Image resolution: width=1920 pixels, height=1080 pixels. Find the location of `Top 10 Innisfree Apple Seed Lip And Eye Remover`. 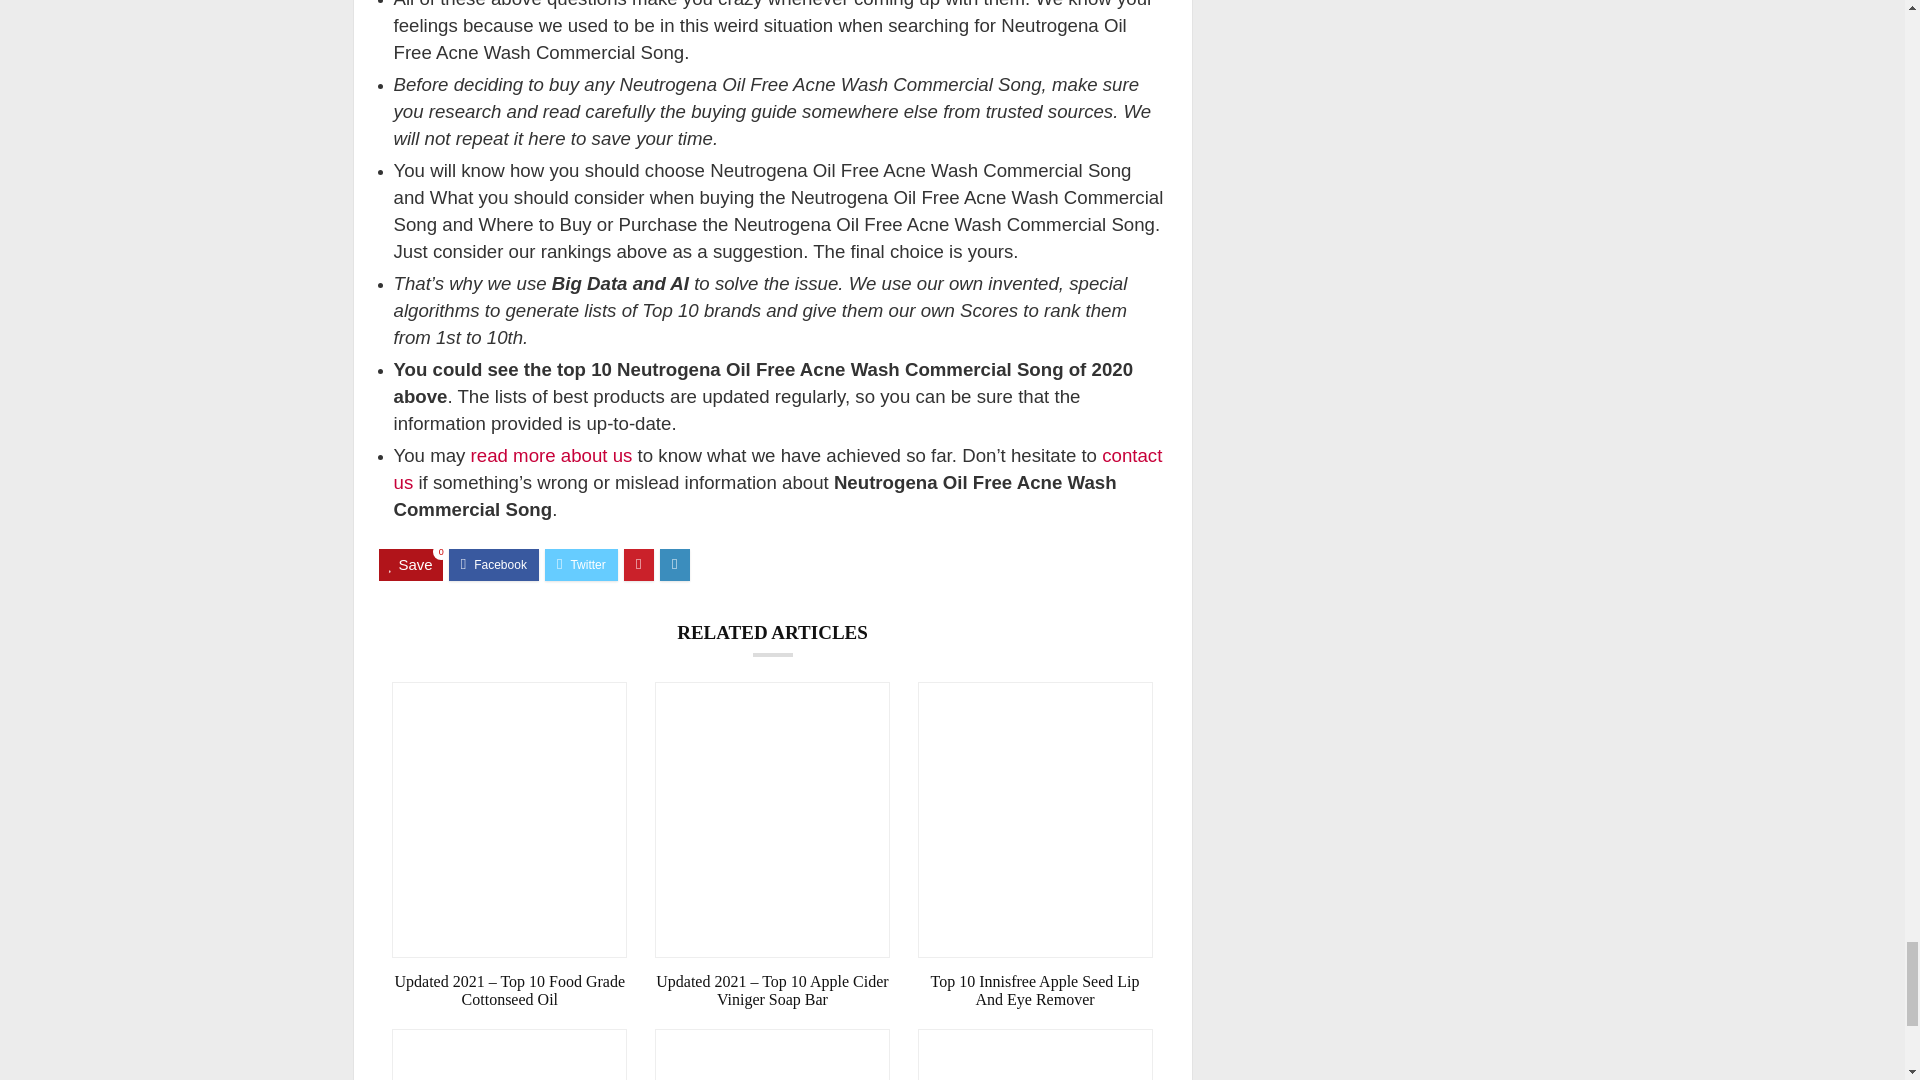

Top 10 Innisfree Apple Seed Lip And Eye Remover is located at coordinates (1035, 990).